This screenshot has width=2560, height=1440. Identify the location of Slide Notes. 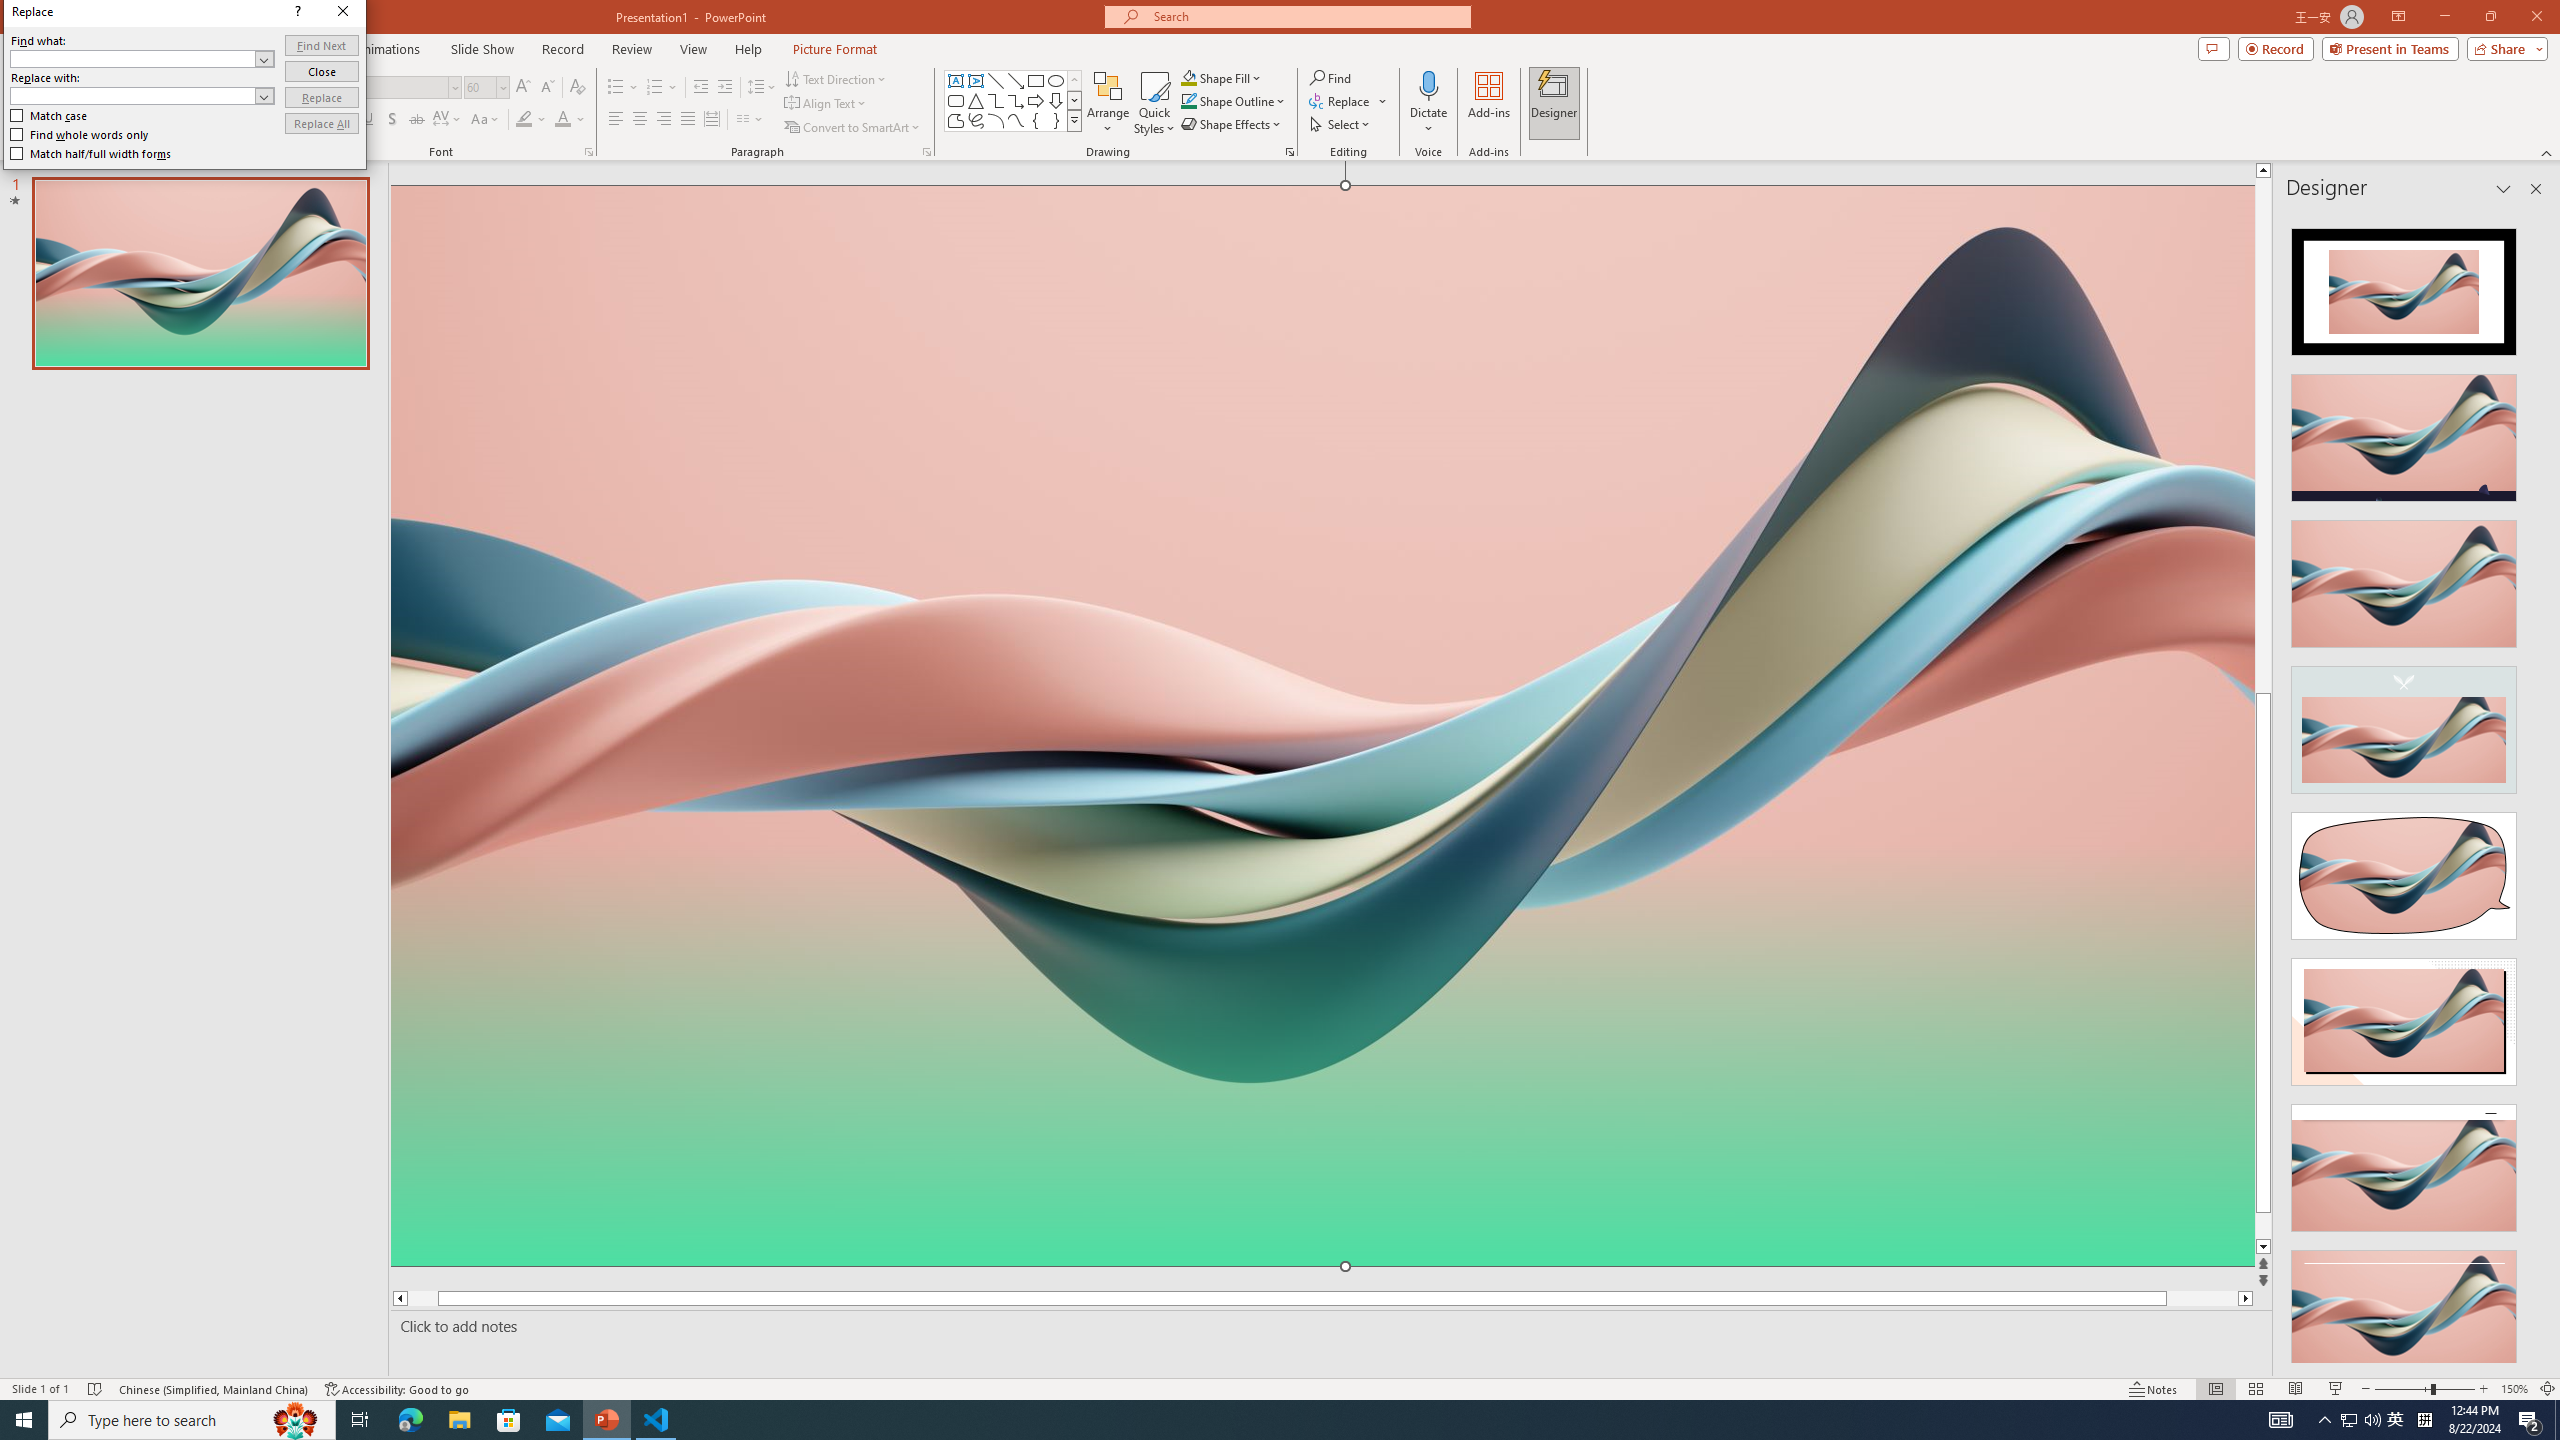
(1327, 1326).